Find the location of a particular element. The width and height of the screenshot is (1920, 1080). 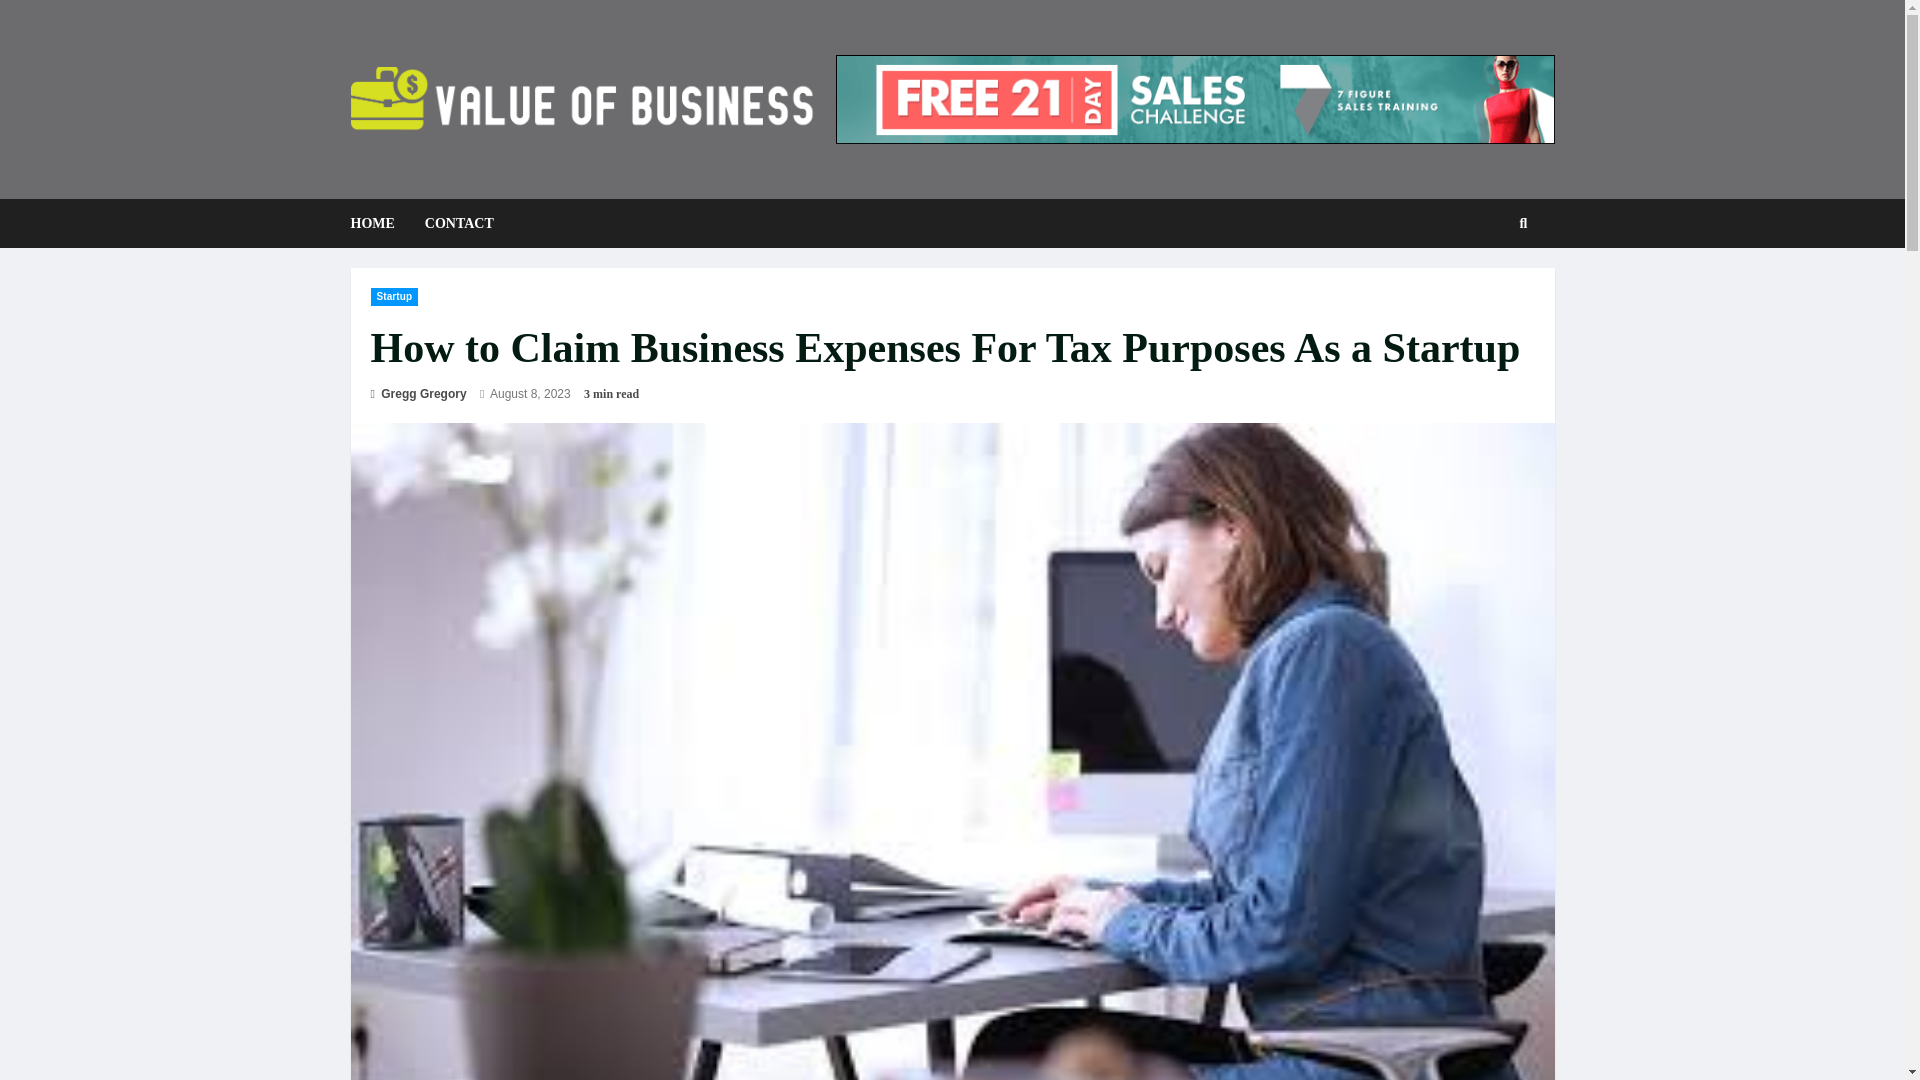

CONTACT is located at coordinates (452, 223).